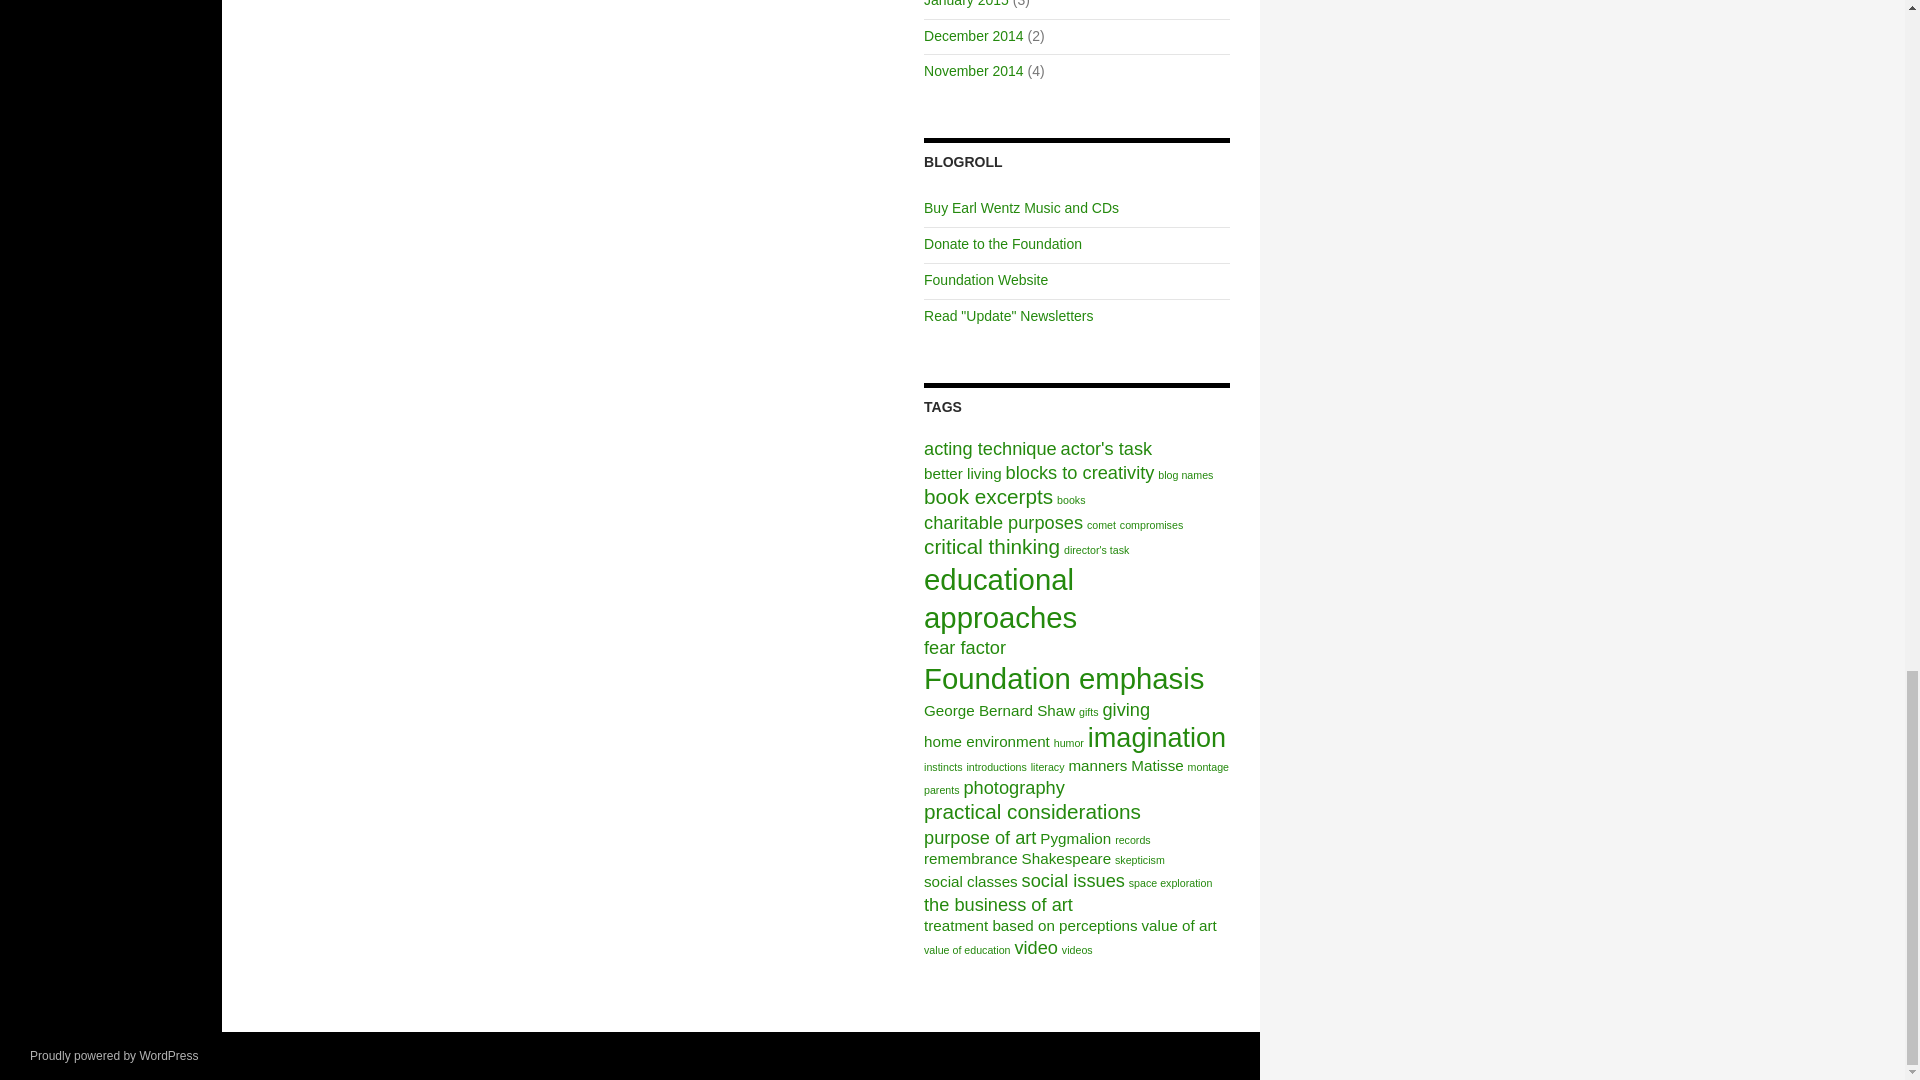 Image resolution: width=1920 pixels, height=1080 pixels. Describe the element at coordinates (1008, 316) in the screenshot. I see `Check out our quarterly newsletters` at that location.